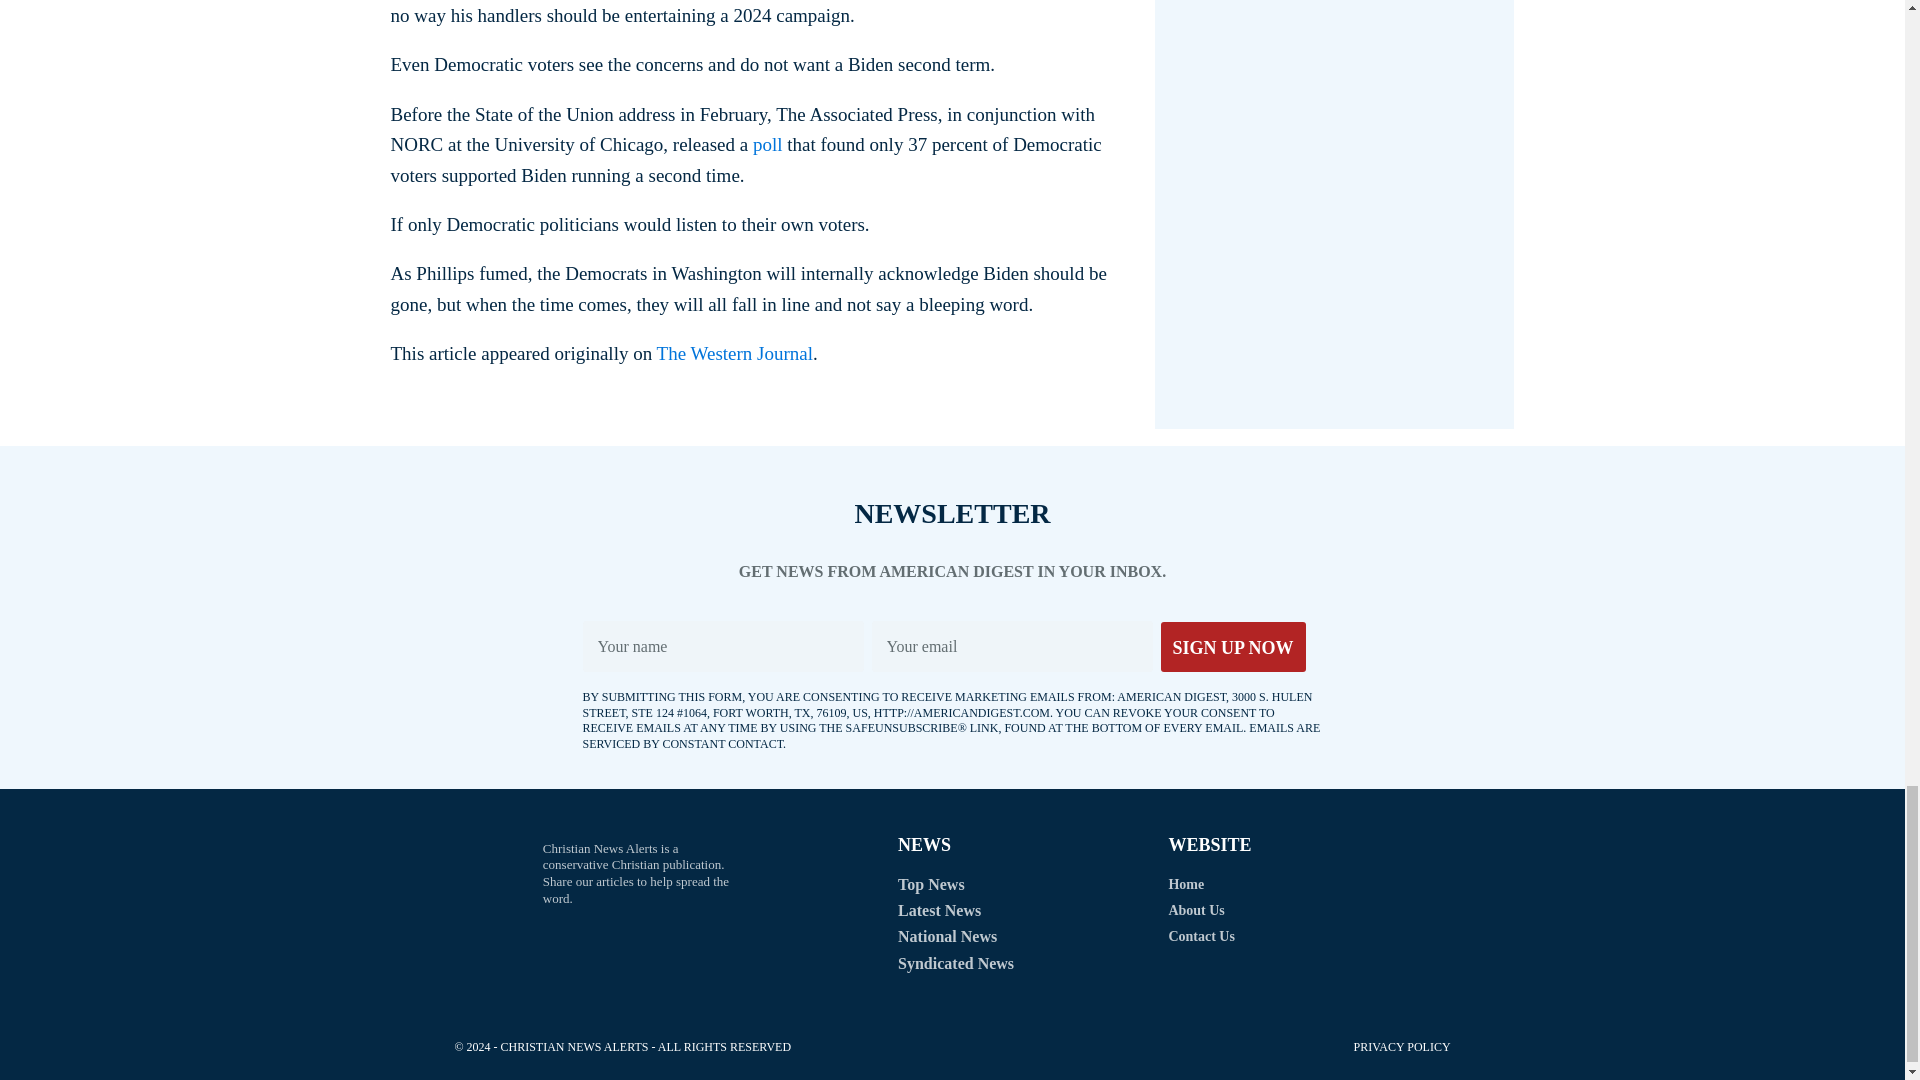 The height and width of the screenshot is (1080, 1920). I want to click on SIGN UP NOW, so click(1232, 646).